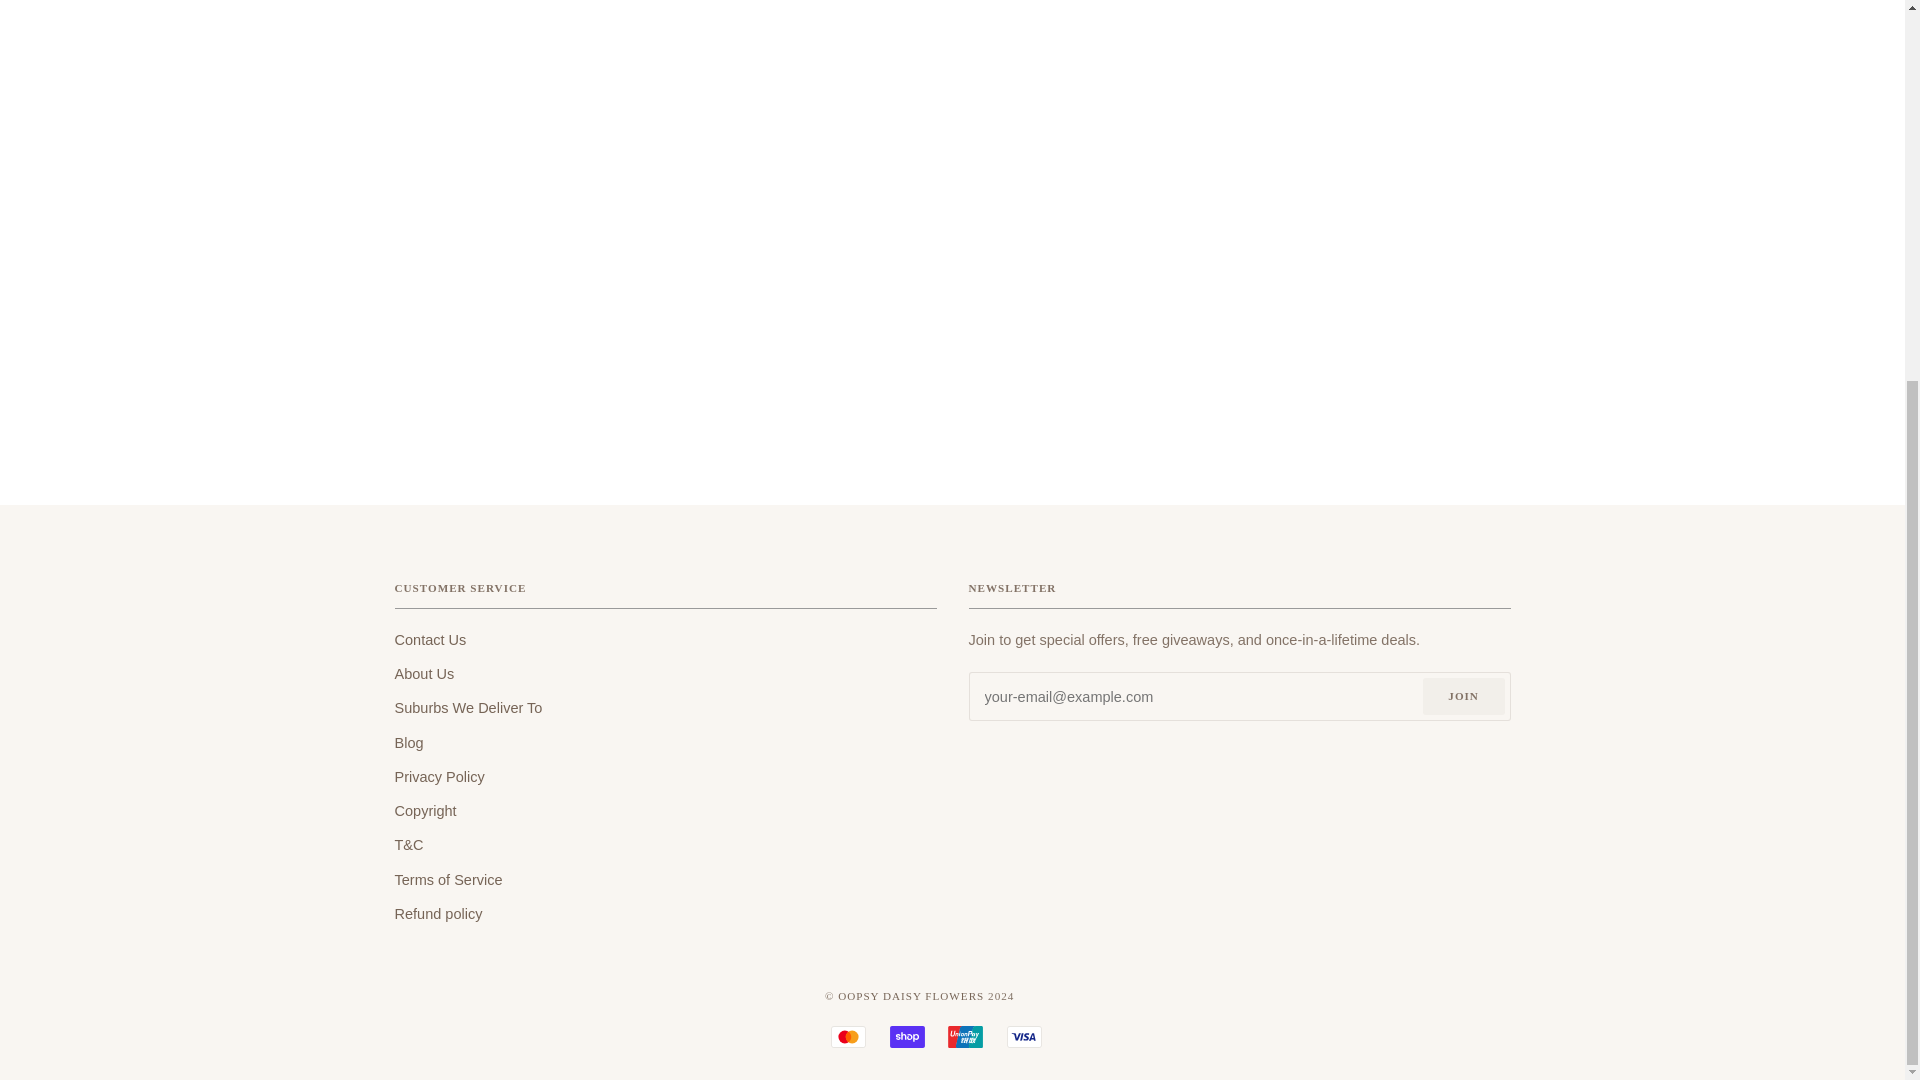  Describe the element at coordinates (966, 1036) in the screenshot. I see `UNION PAY` at that location.